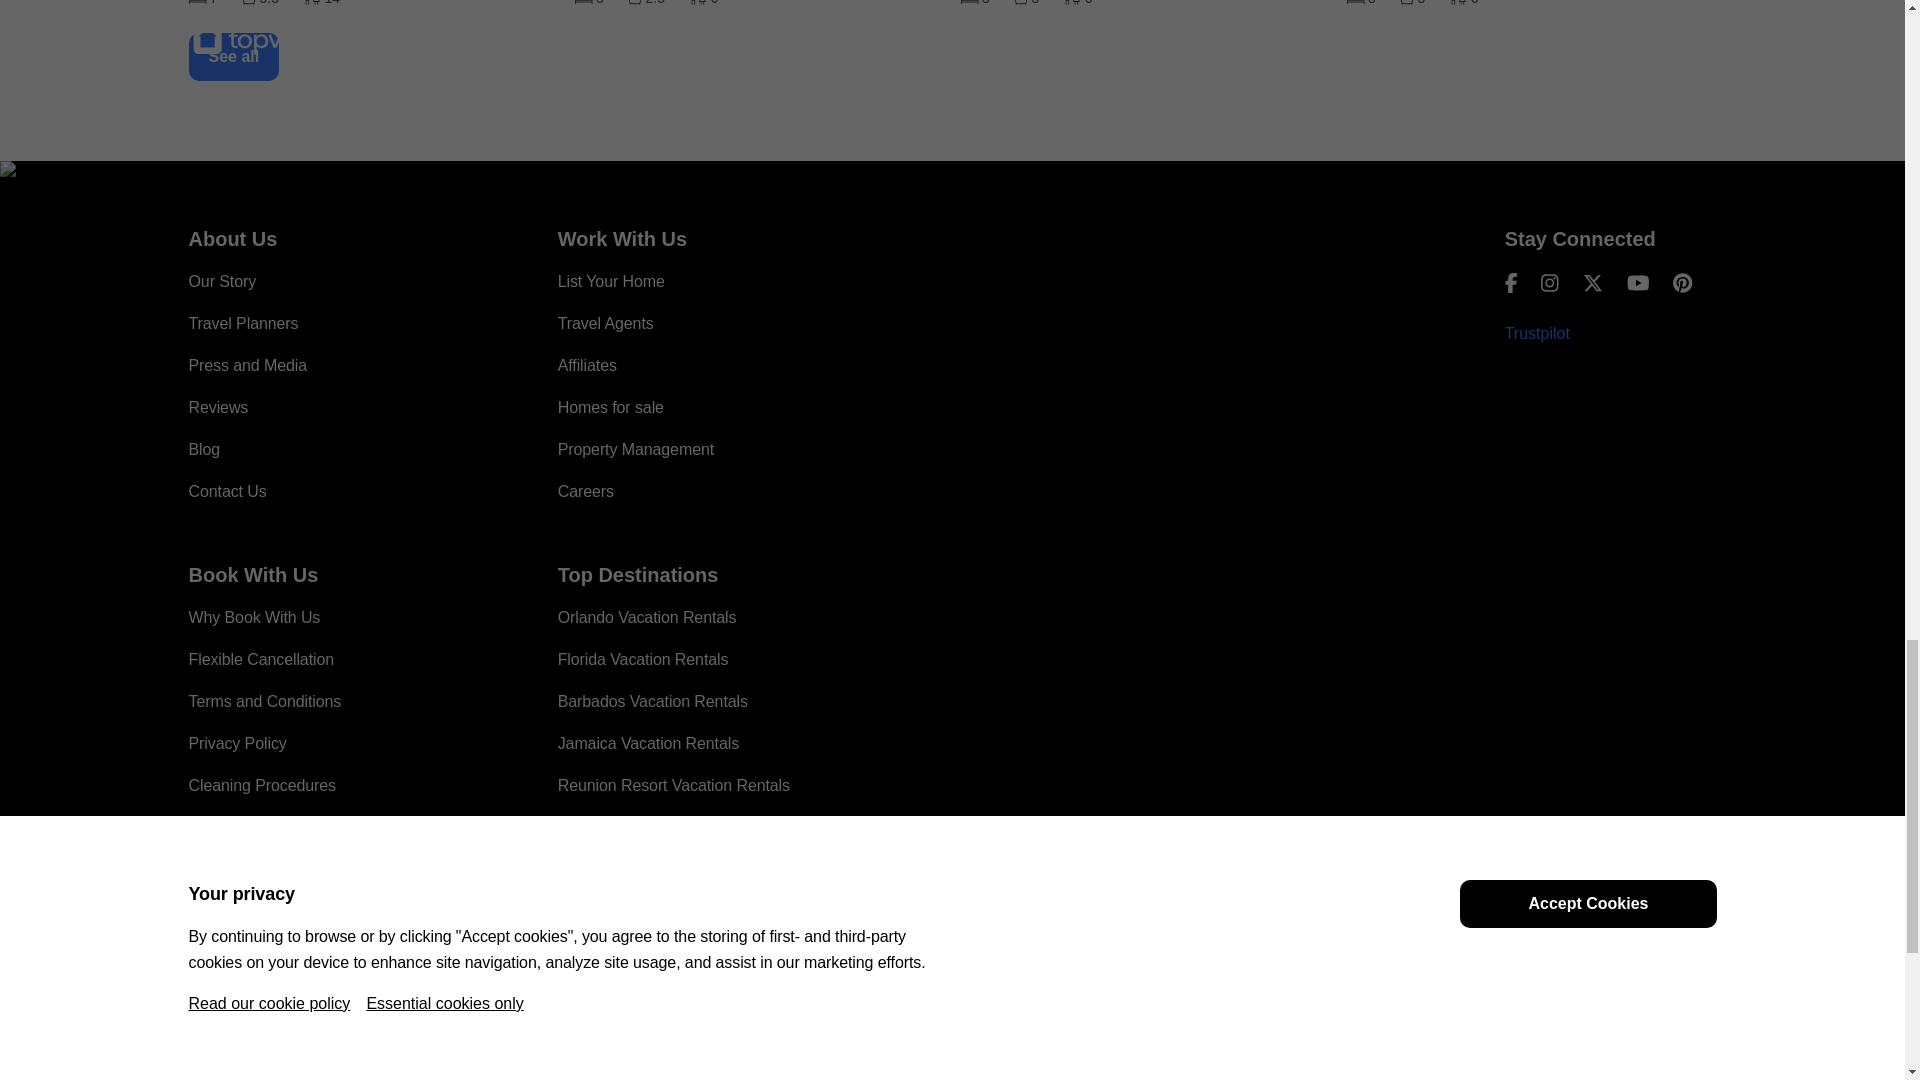 The image size is (1920, 1080). What do you see at coordinates (1145, 4) in the screenshot?
I see `Margate Gardens 4` at bounding box center [1145, 4].